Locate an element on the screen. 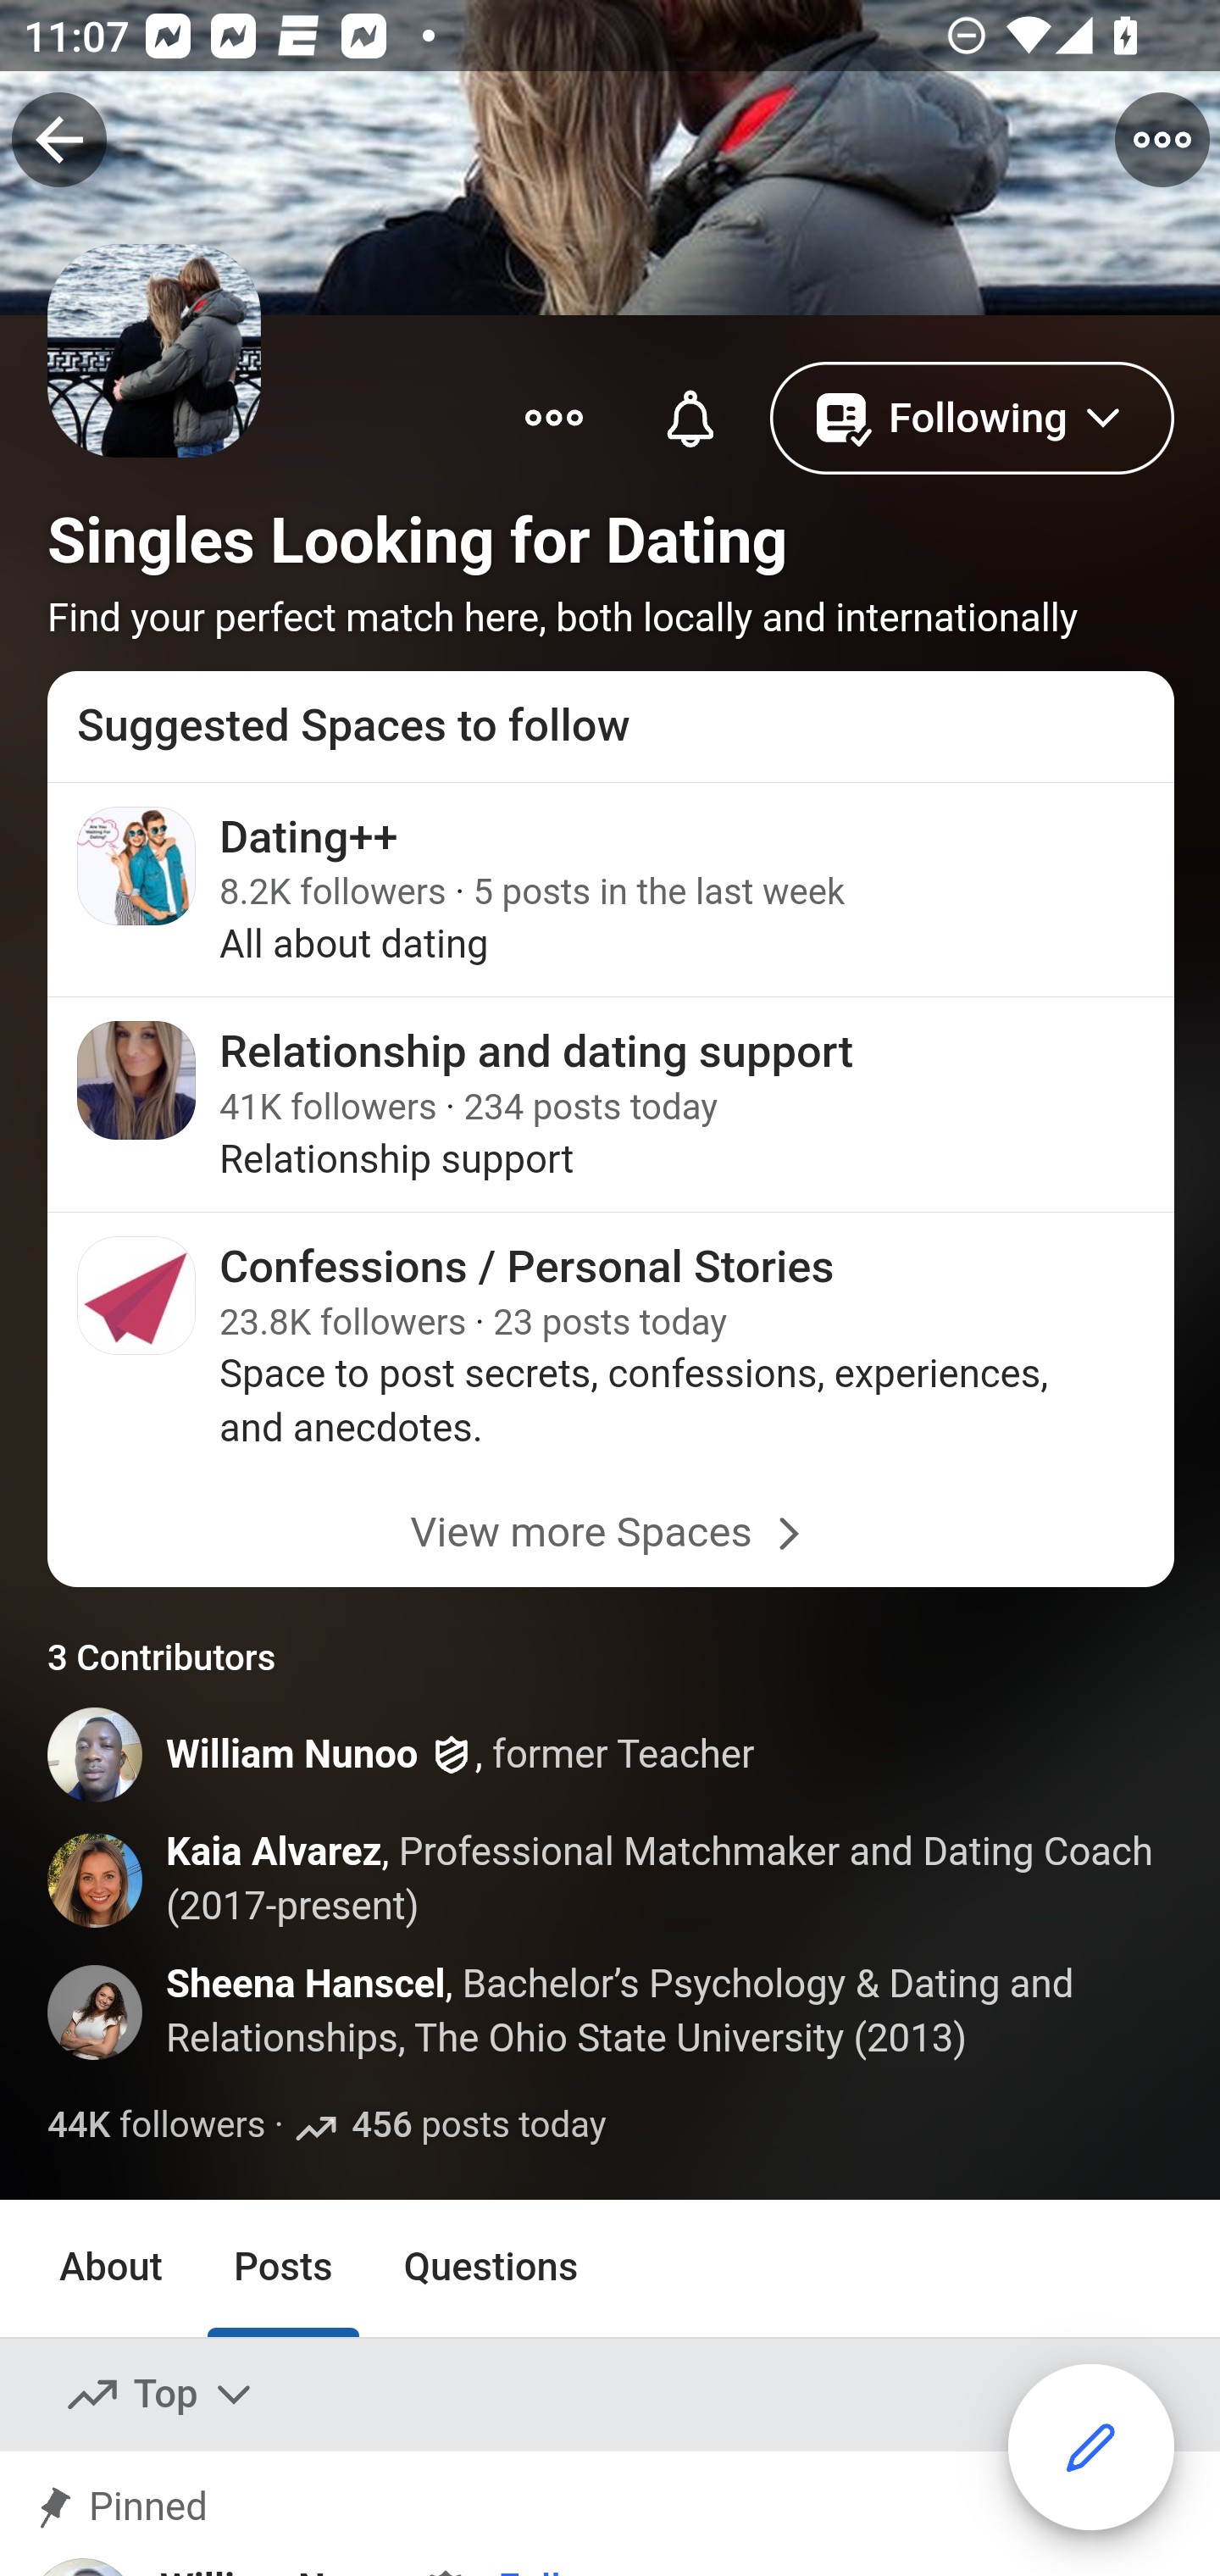 The image size is (1220, 2576). Sheena Hanscel is located at coordinates (307, 1986).